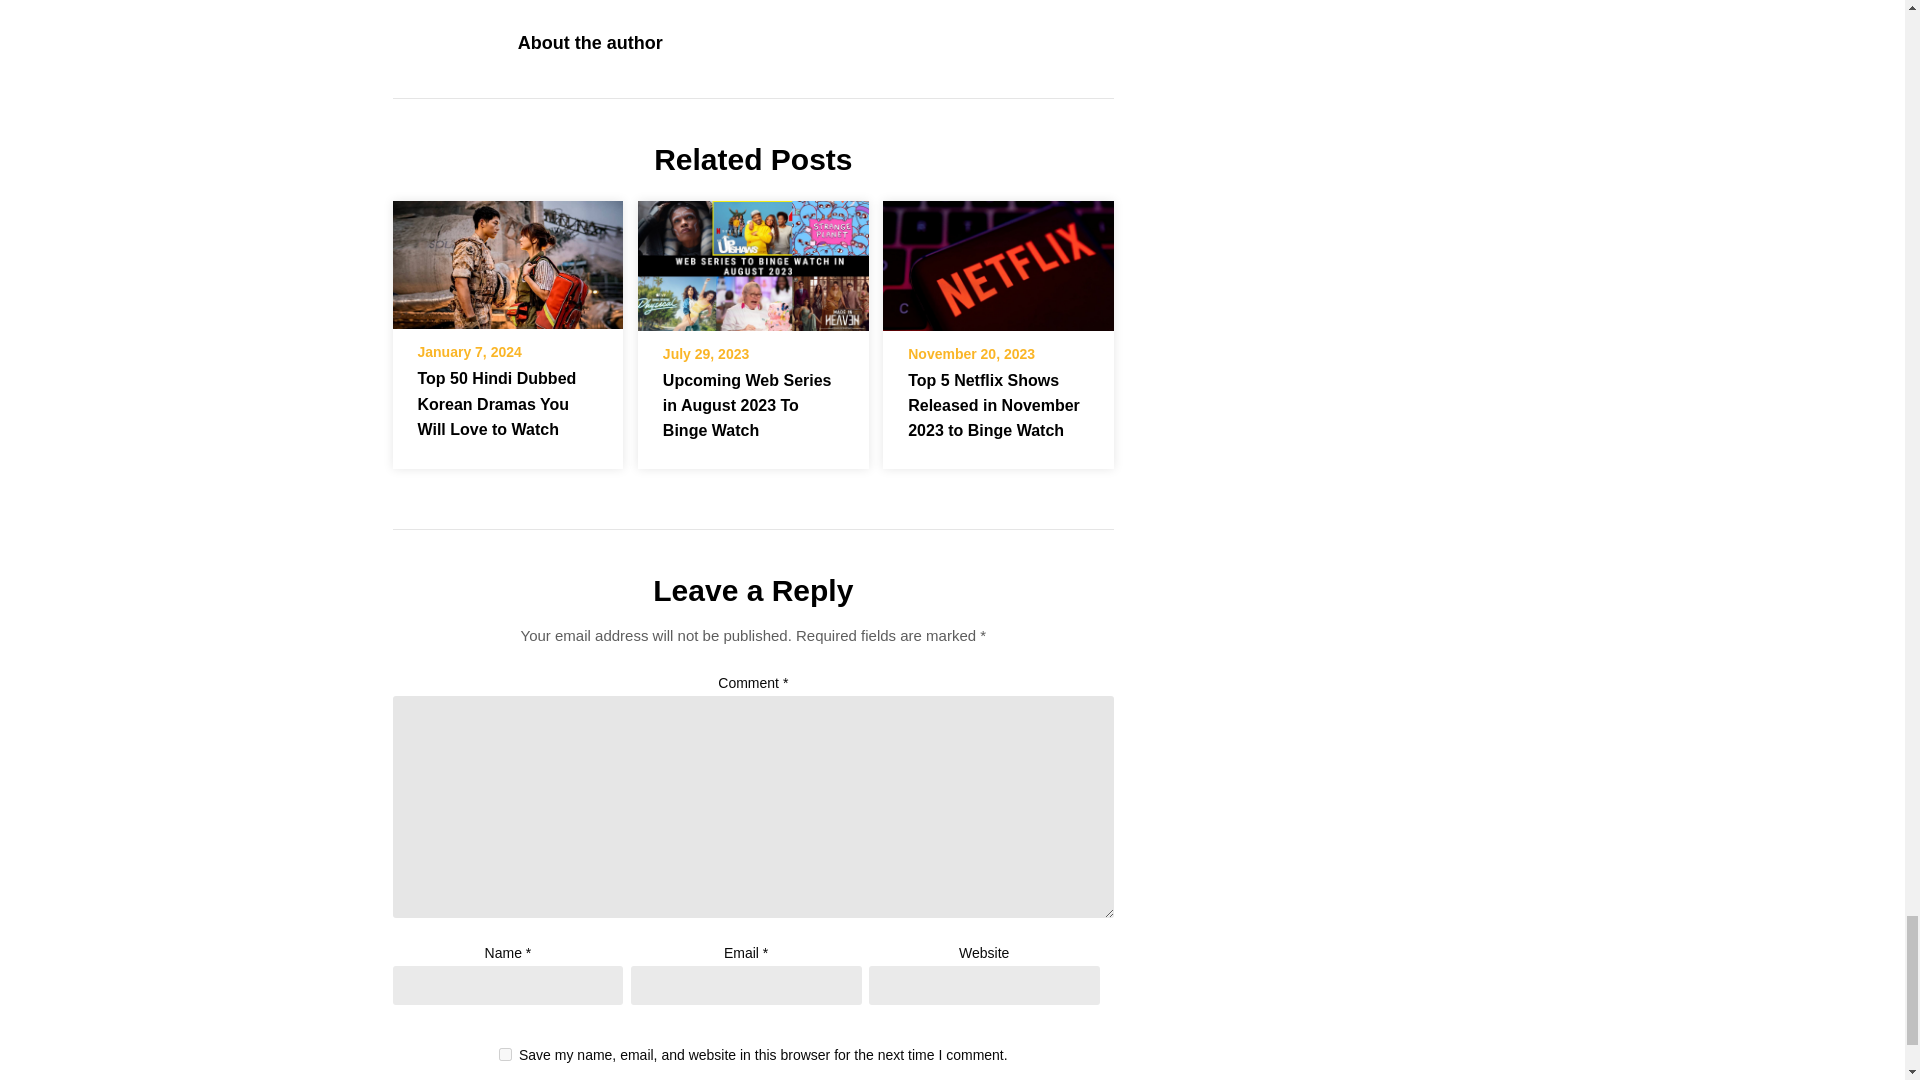 Image resolution: width=1920 pixels, height=1080 pixels. I want to click on Top 5 Netflix Shows Released in November 2023 to Binge Watch, so click(998, 258).